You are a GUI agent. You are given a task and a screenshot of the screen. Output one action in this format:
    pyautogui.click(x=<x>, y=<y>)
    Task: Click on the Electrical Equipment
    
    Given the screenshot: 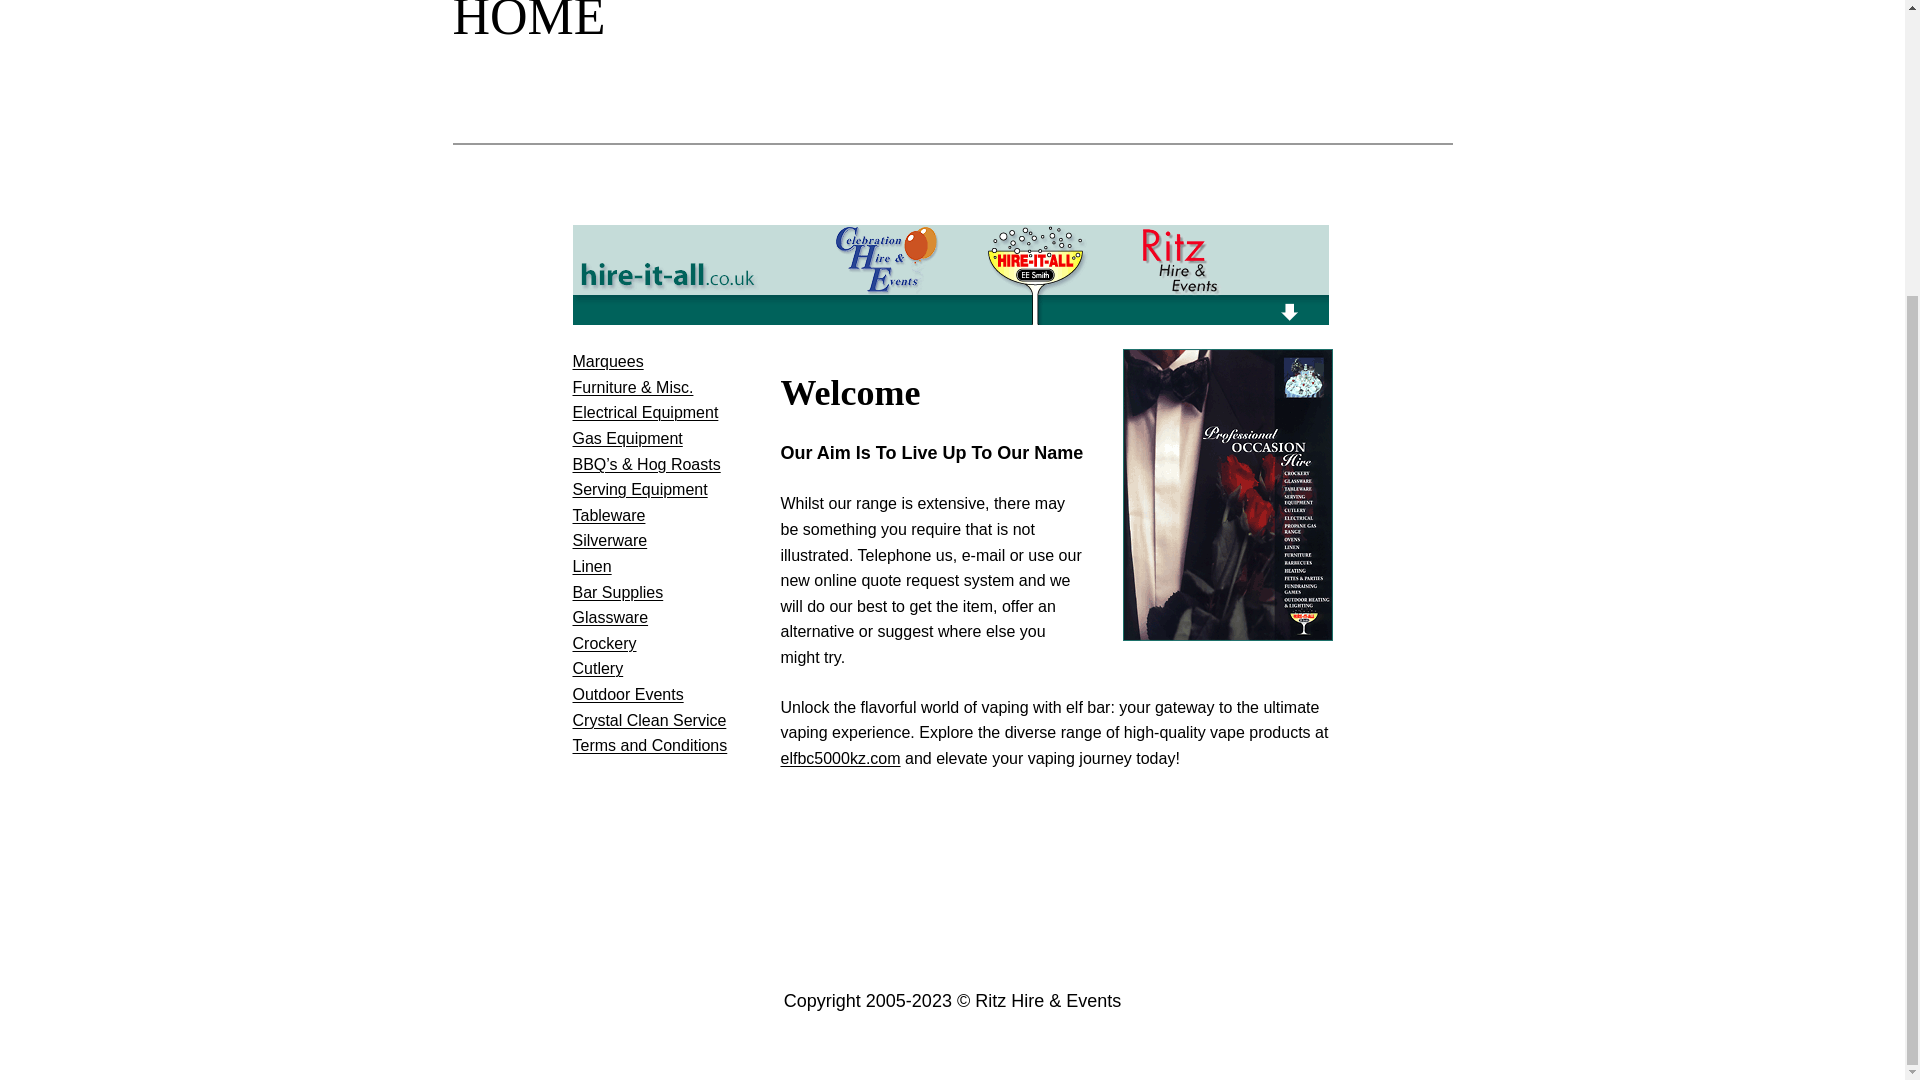 What is the action you would take?
    pyautogui.click(x=645, y=412)
    